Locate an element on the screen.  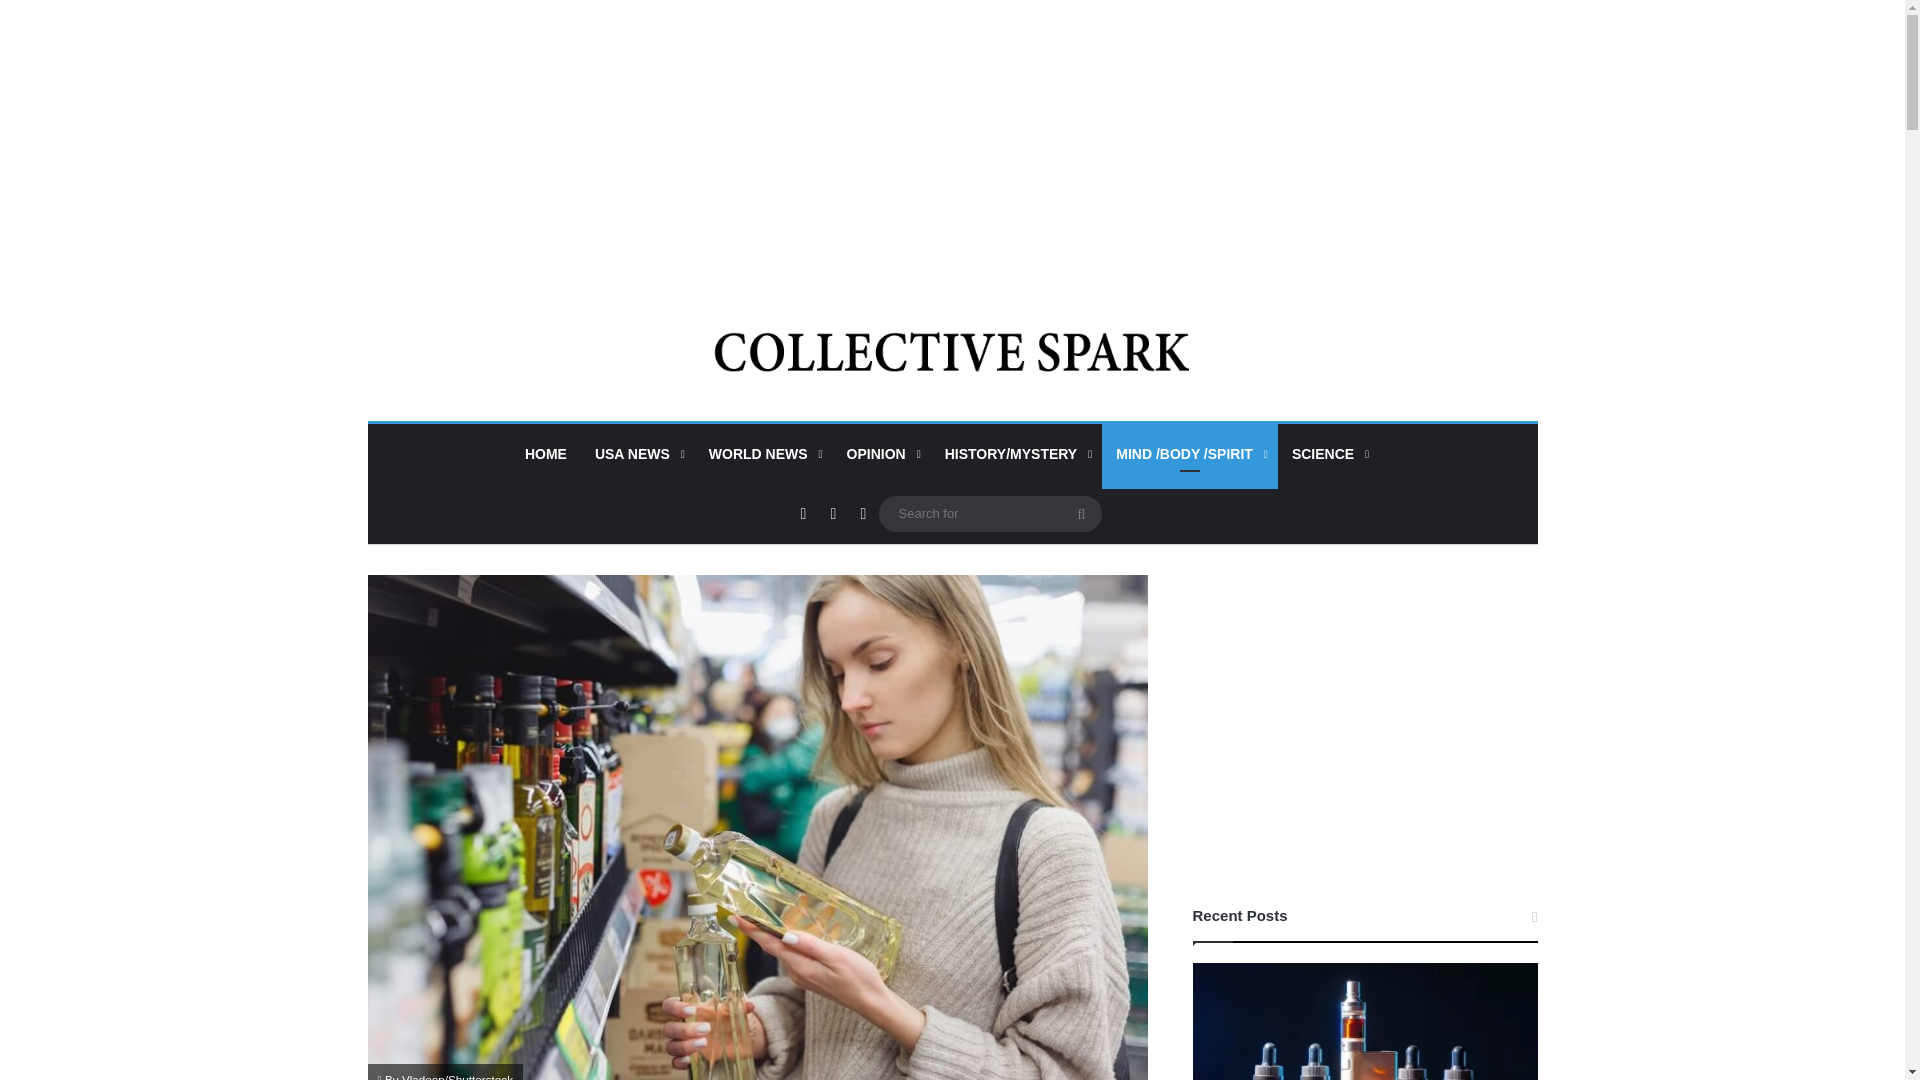
WORLD NEWS is located at coordinates (764, 454).